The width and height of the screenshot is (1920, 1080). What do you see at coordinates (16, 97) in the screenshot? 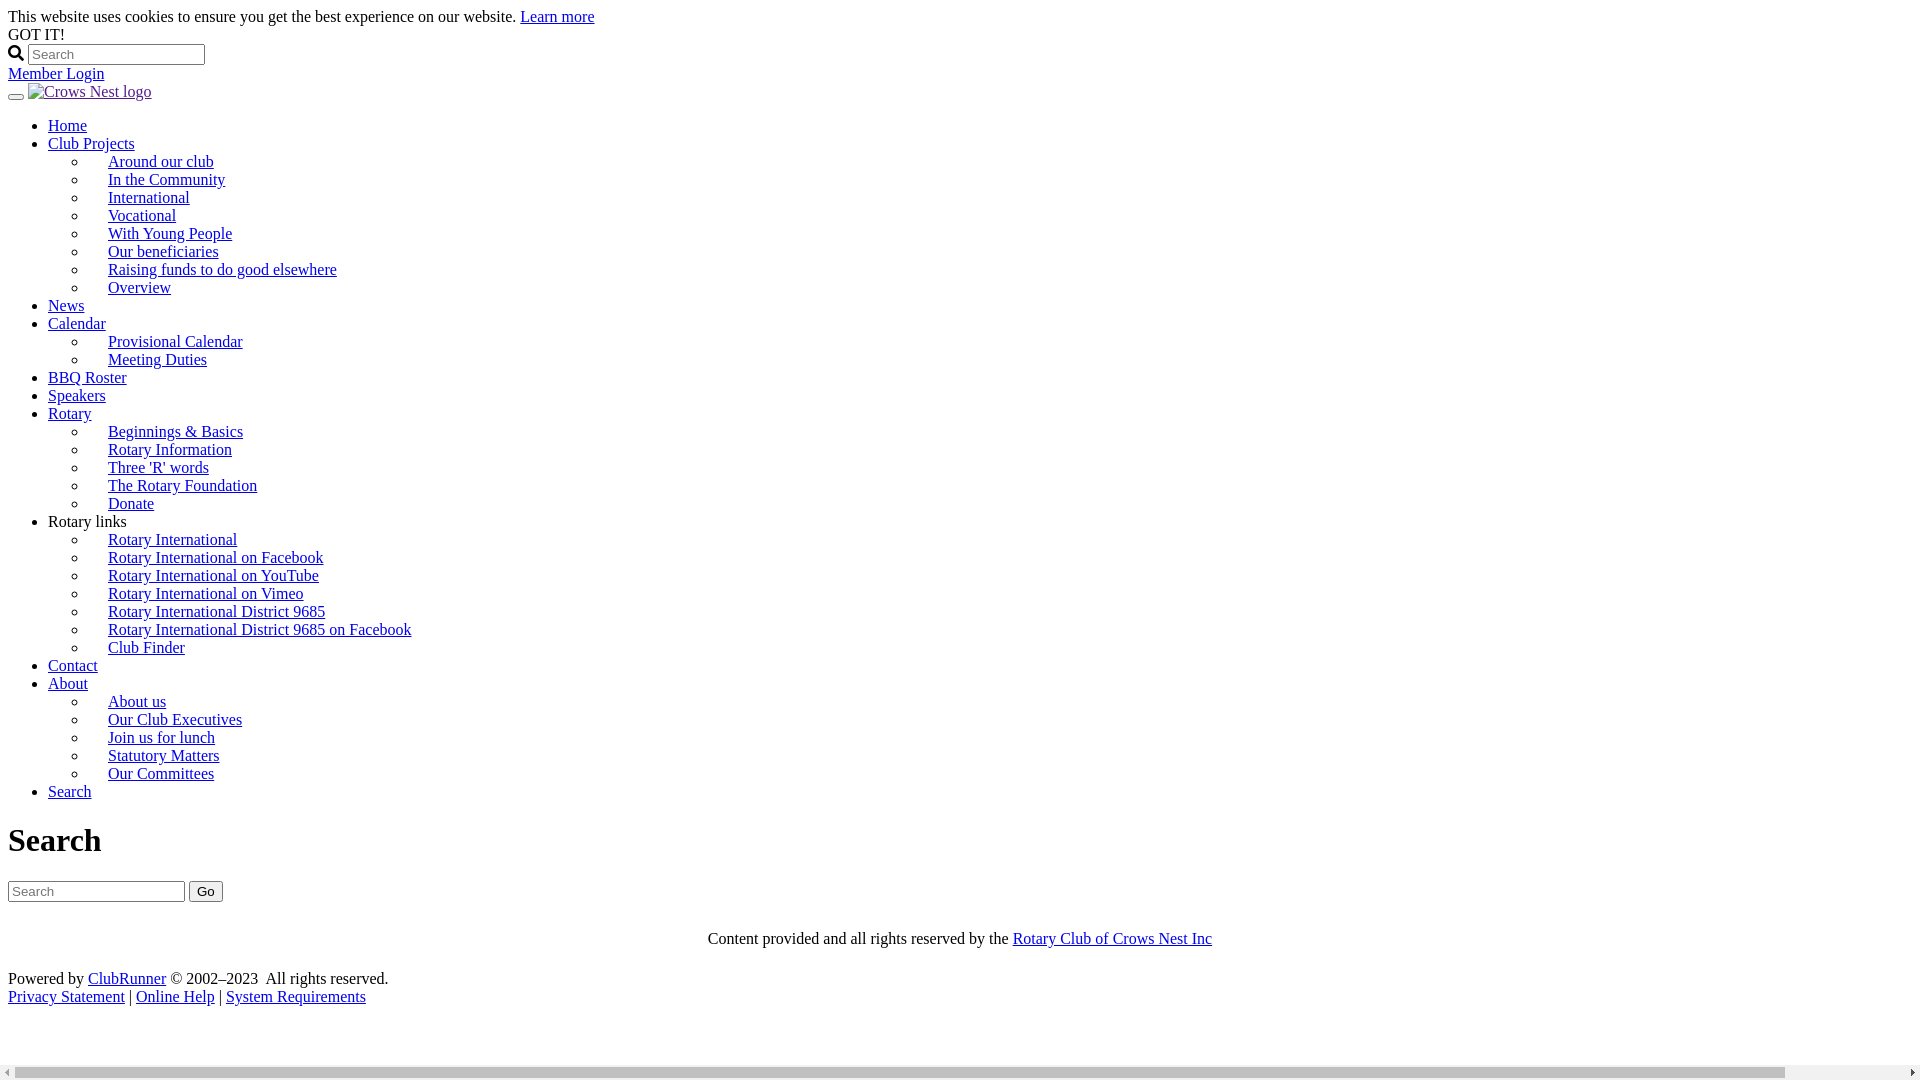
I see `Toggle navigation` at bounding box center [16, 97].